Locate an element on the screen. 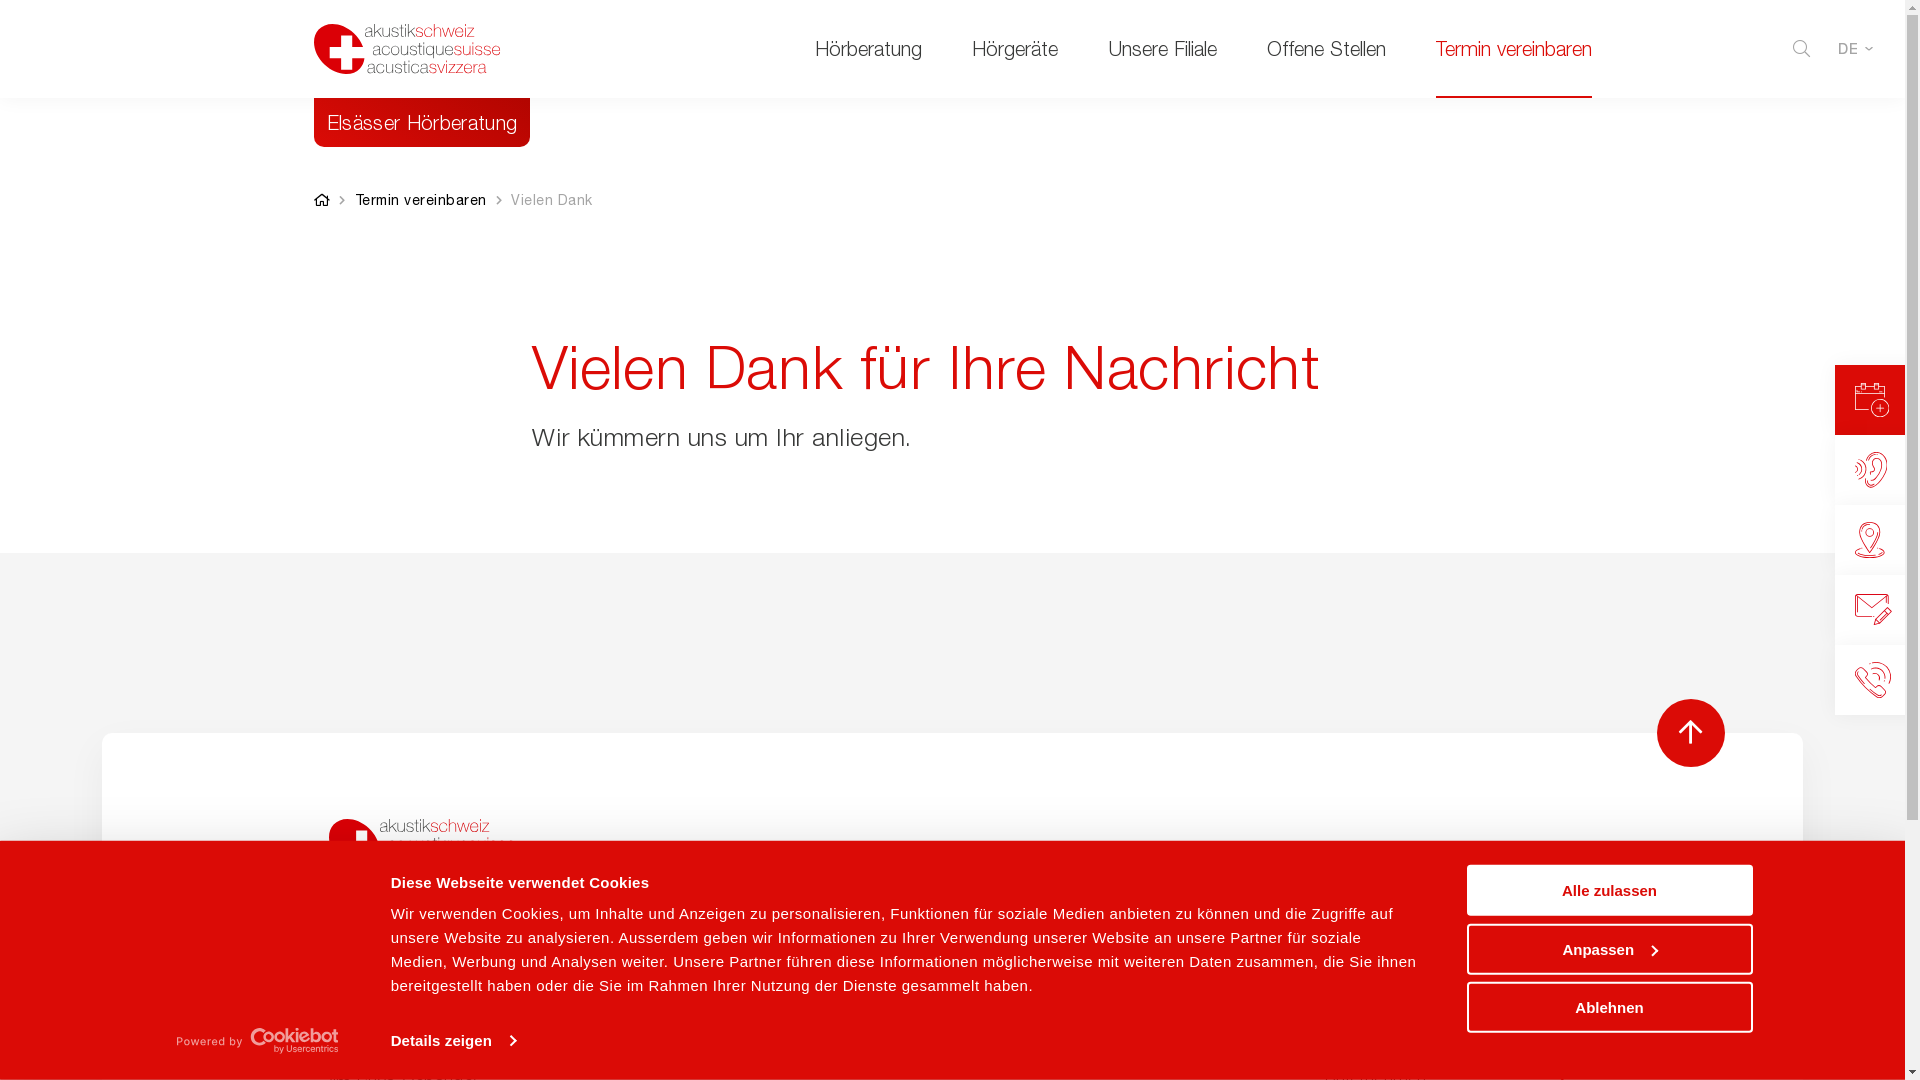 Image resolution: width=1920 pixels, height=1080 pixels. Unsere Filiale is located at coordinates (1162, 48).